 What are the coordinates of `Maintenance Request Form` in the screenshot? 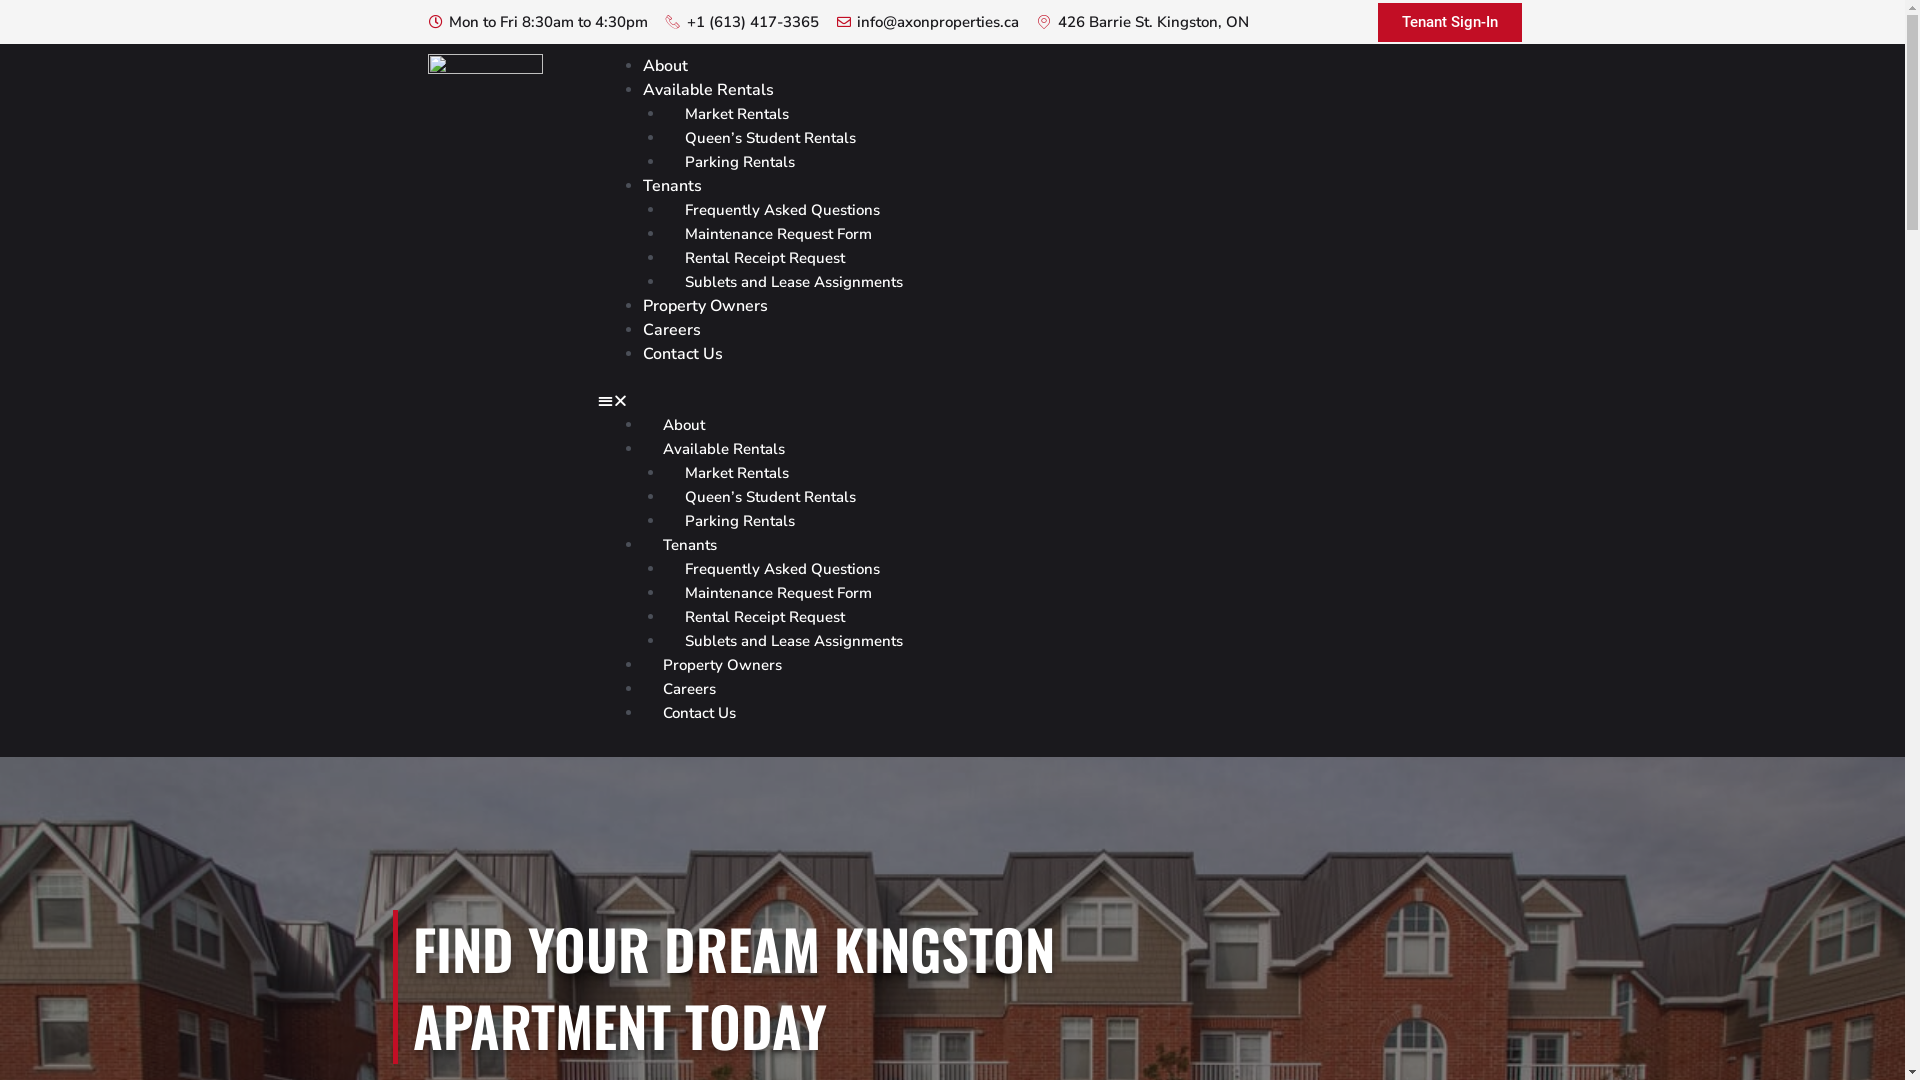 It's located at (778, 592).